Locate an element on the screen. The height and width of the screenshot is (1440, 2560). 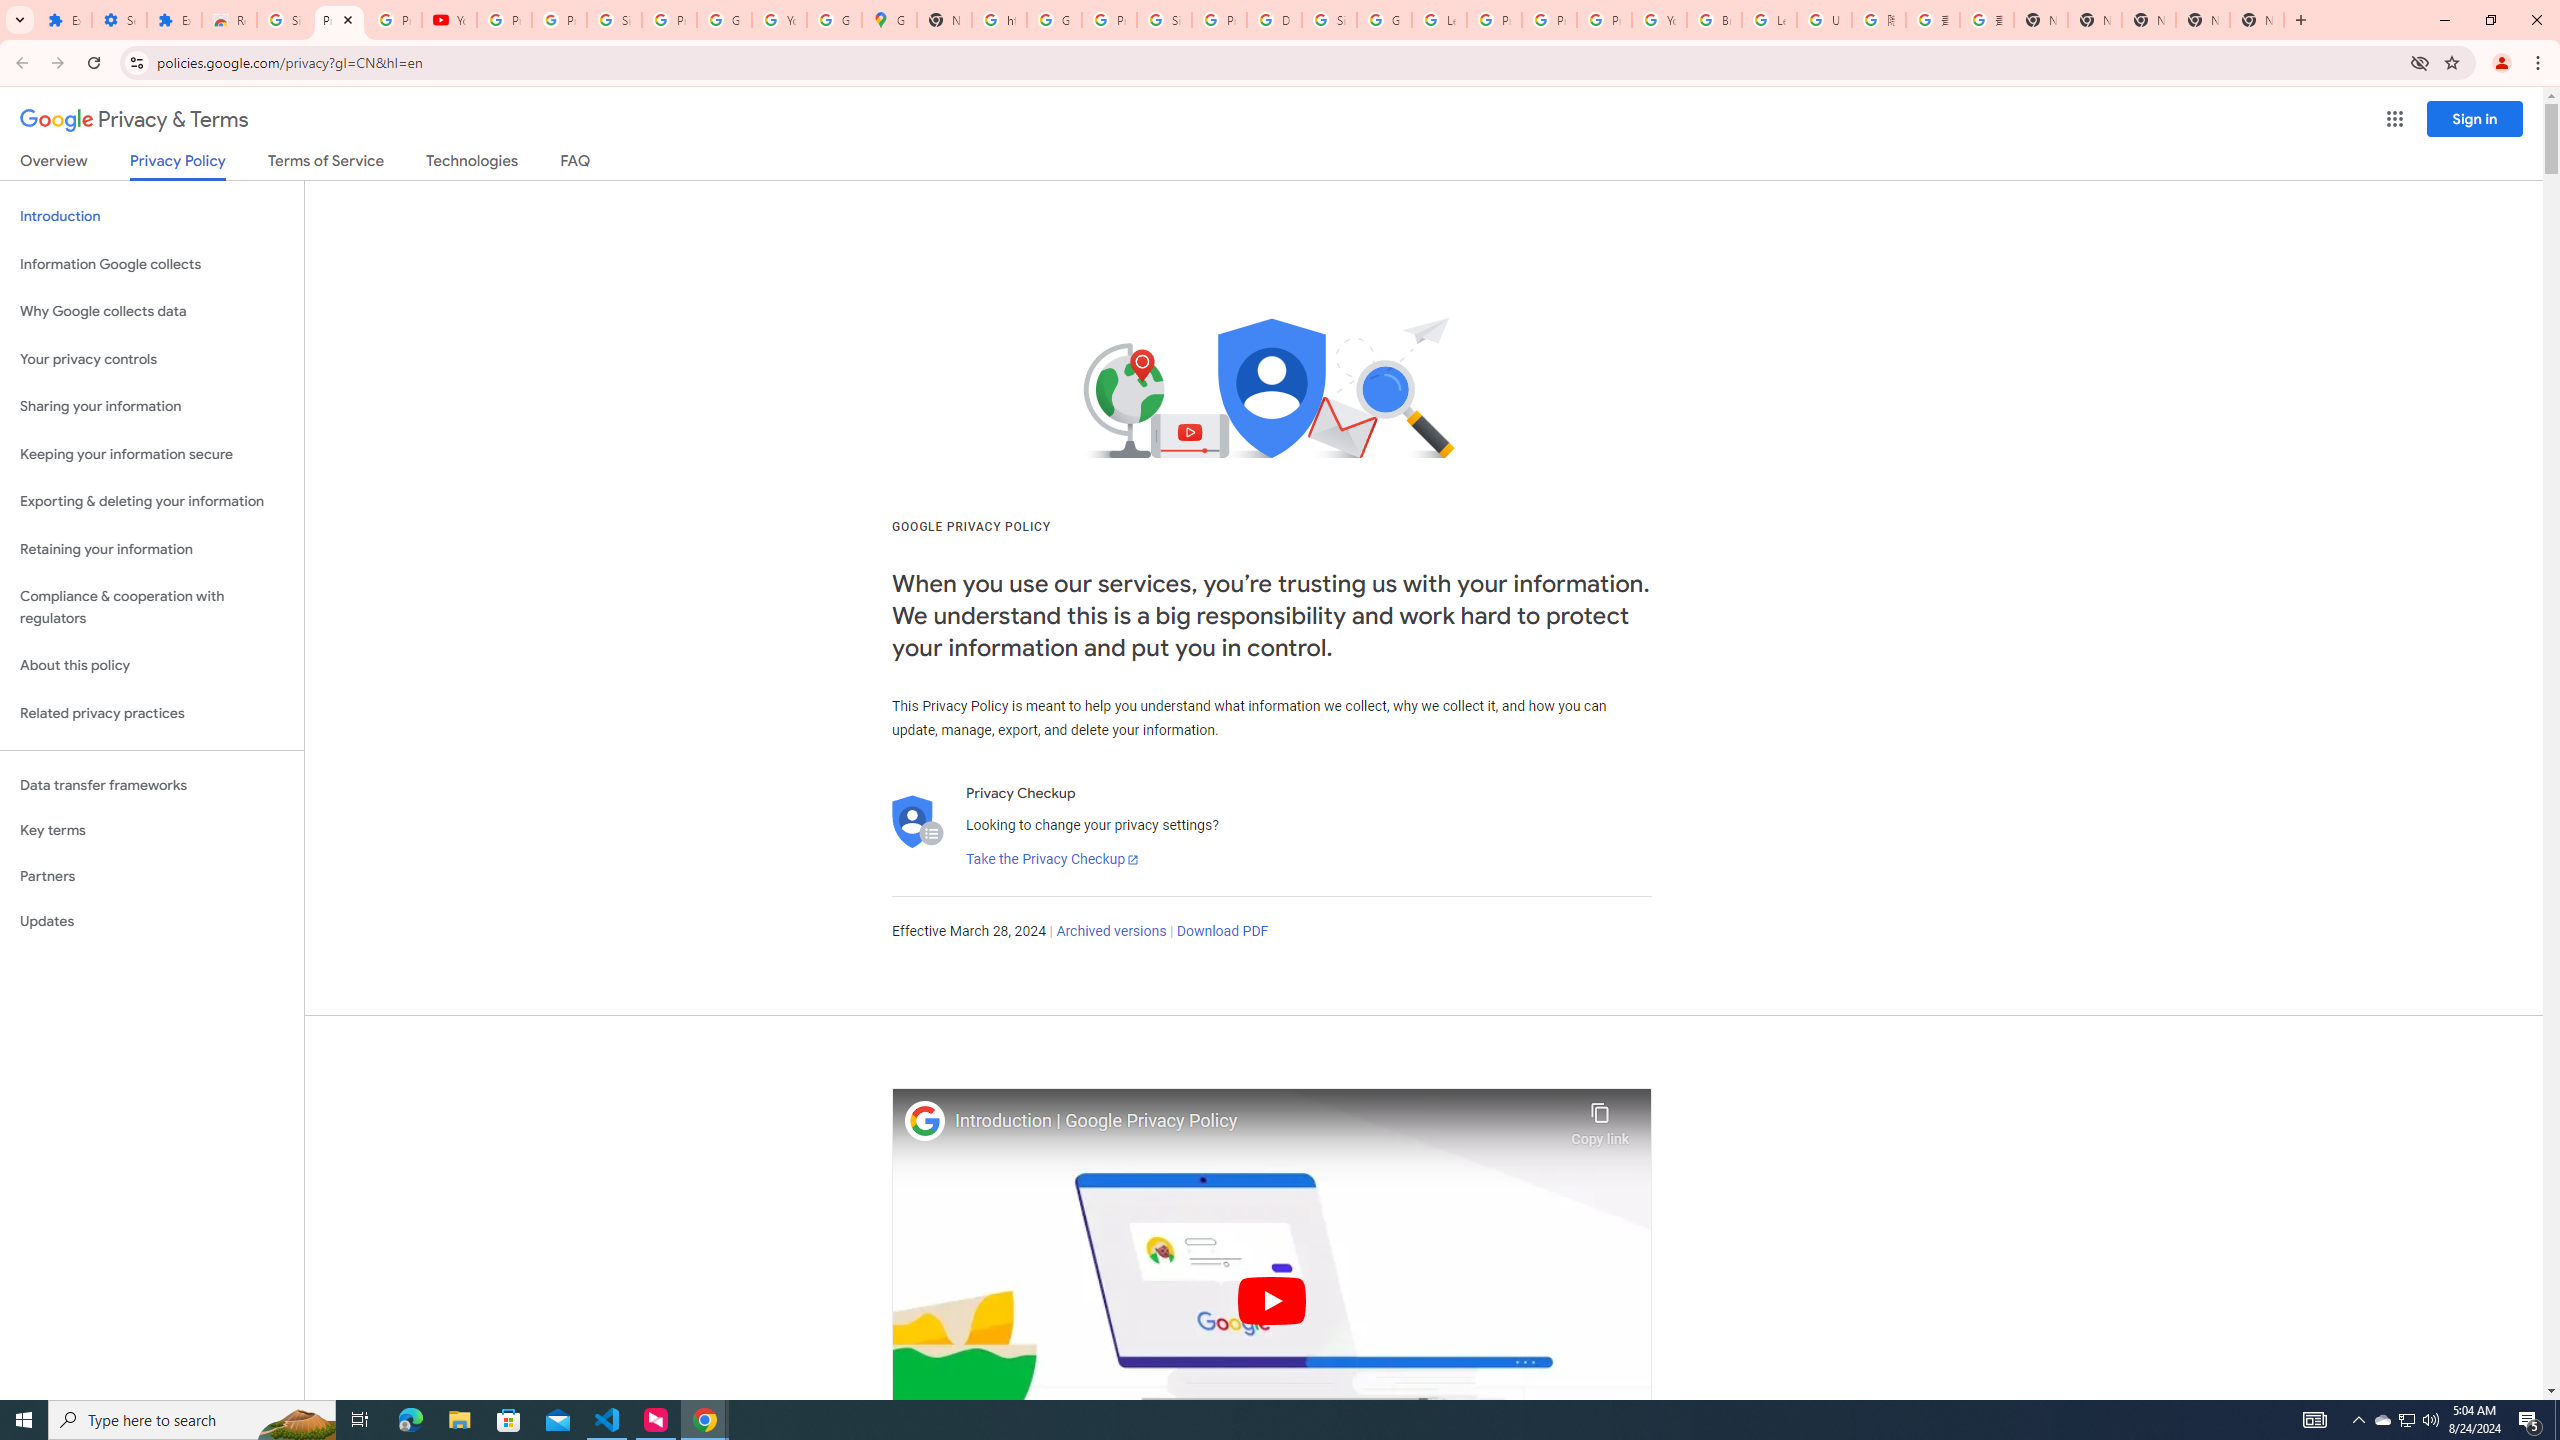
Extensions is located at coordinates (174, 20).